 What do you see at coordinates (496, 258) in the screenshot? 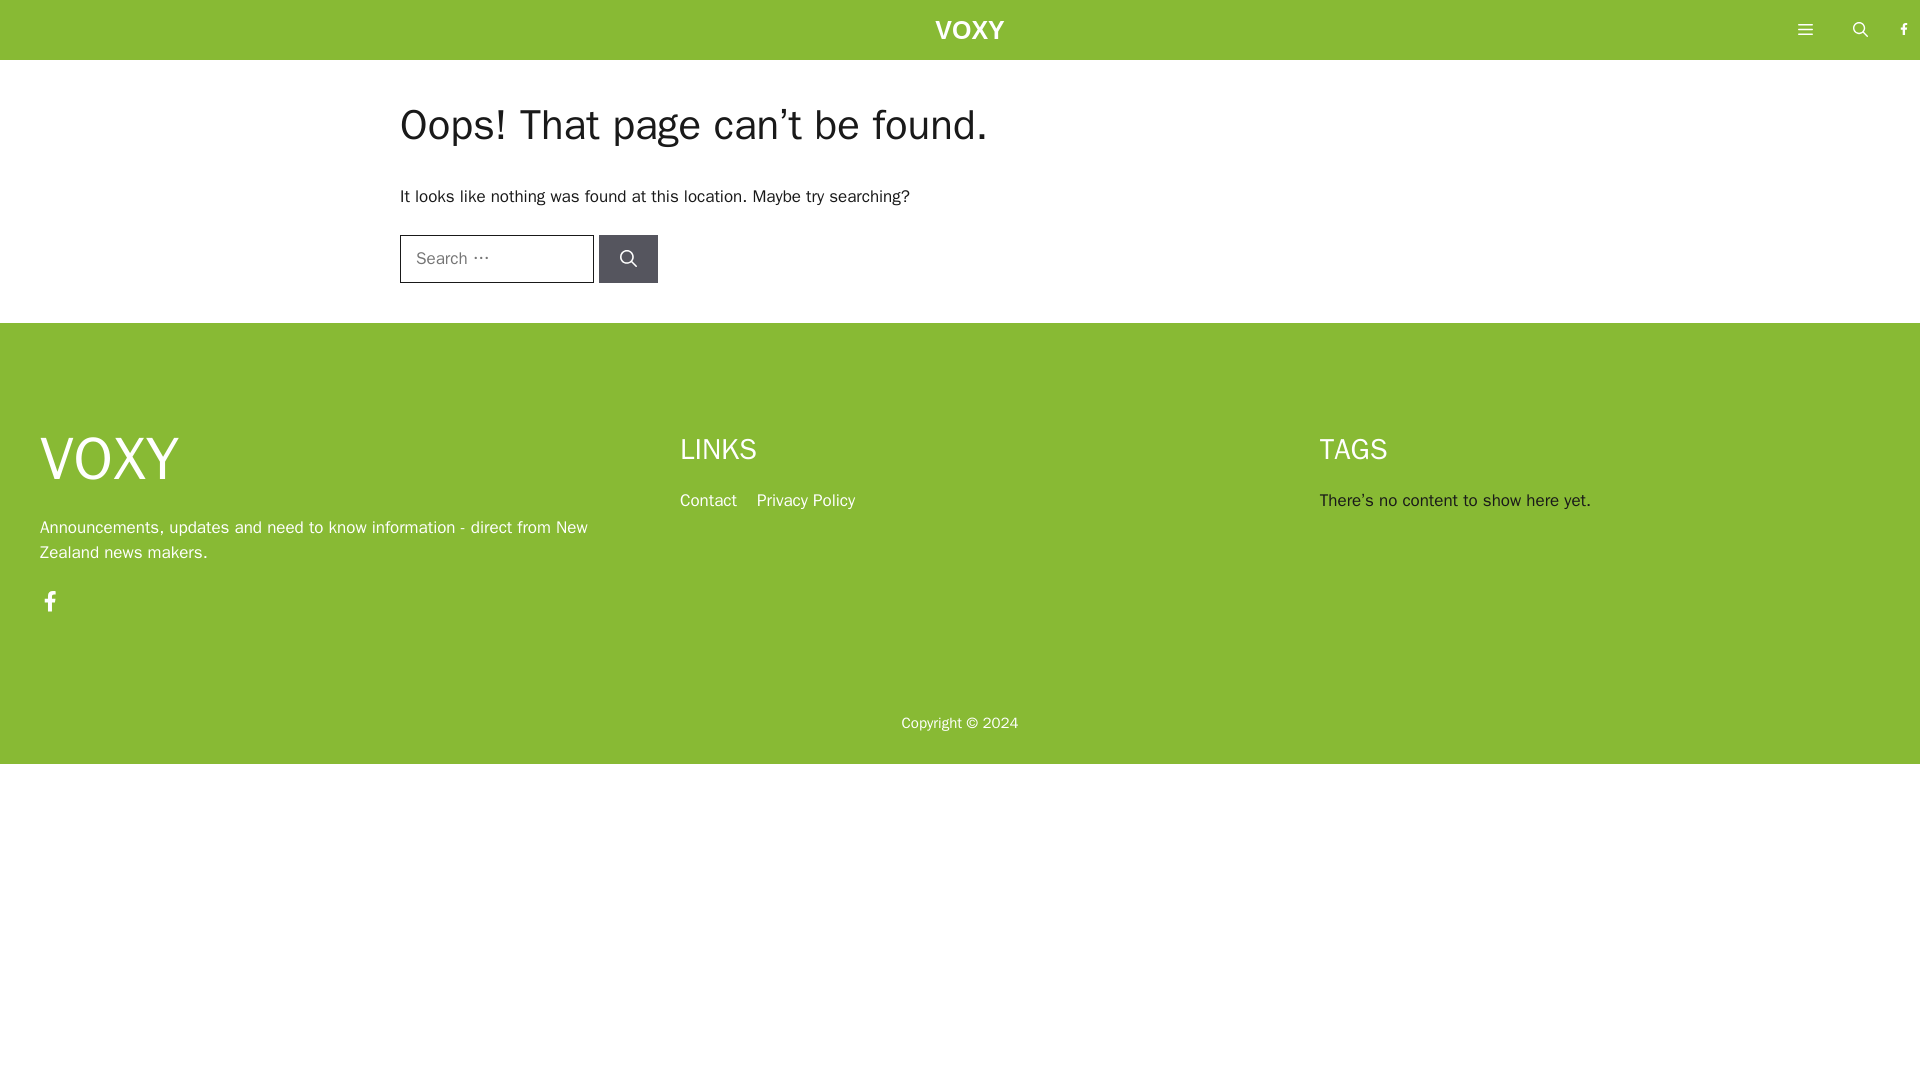
I see `Search for:` at bounding box center [496, 258].